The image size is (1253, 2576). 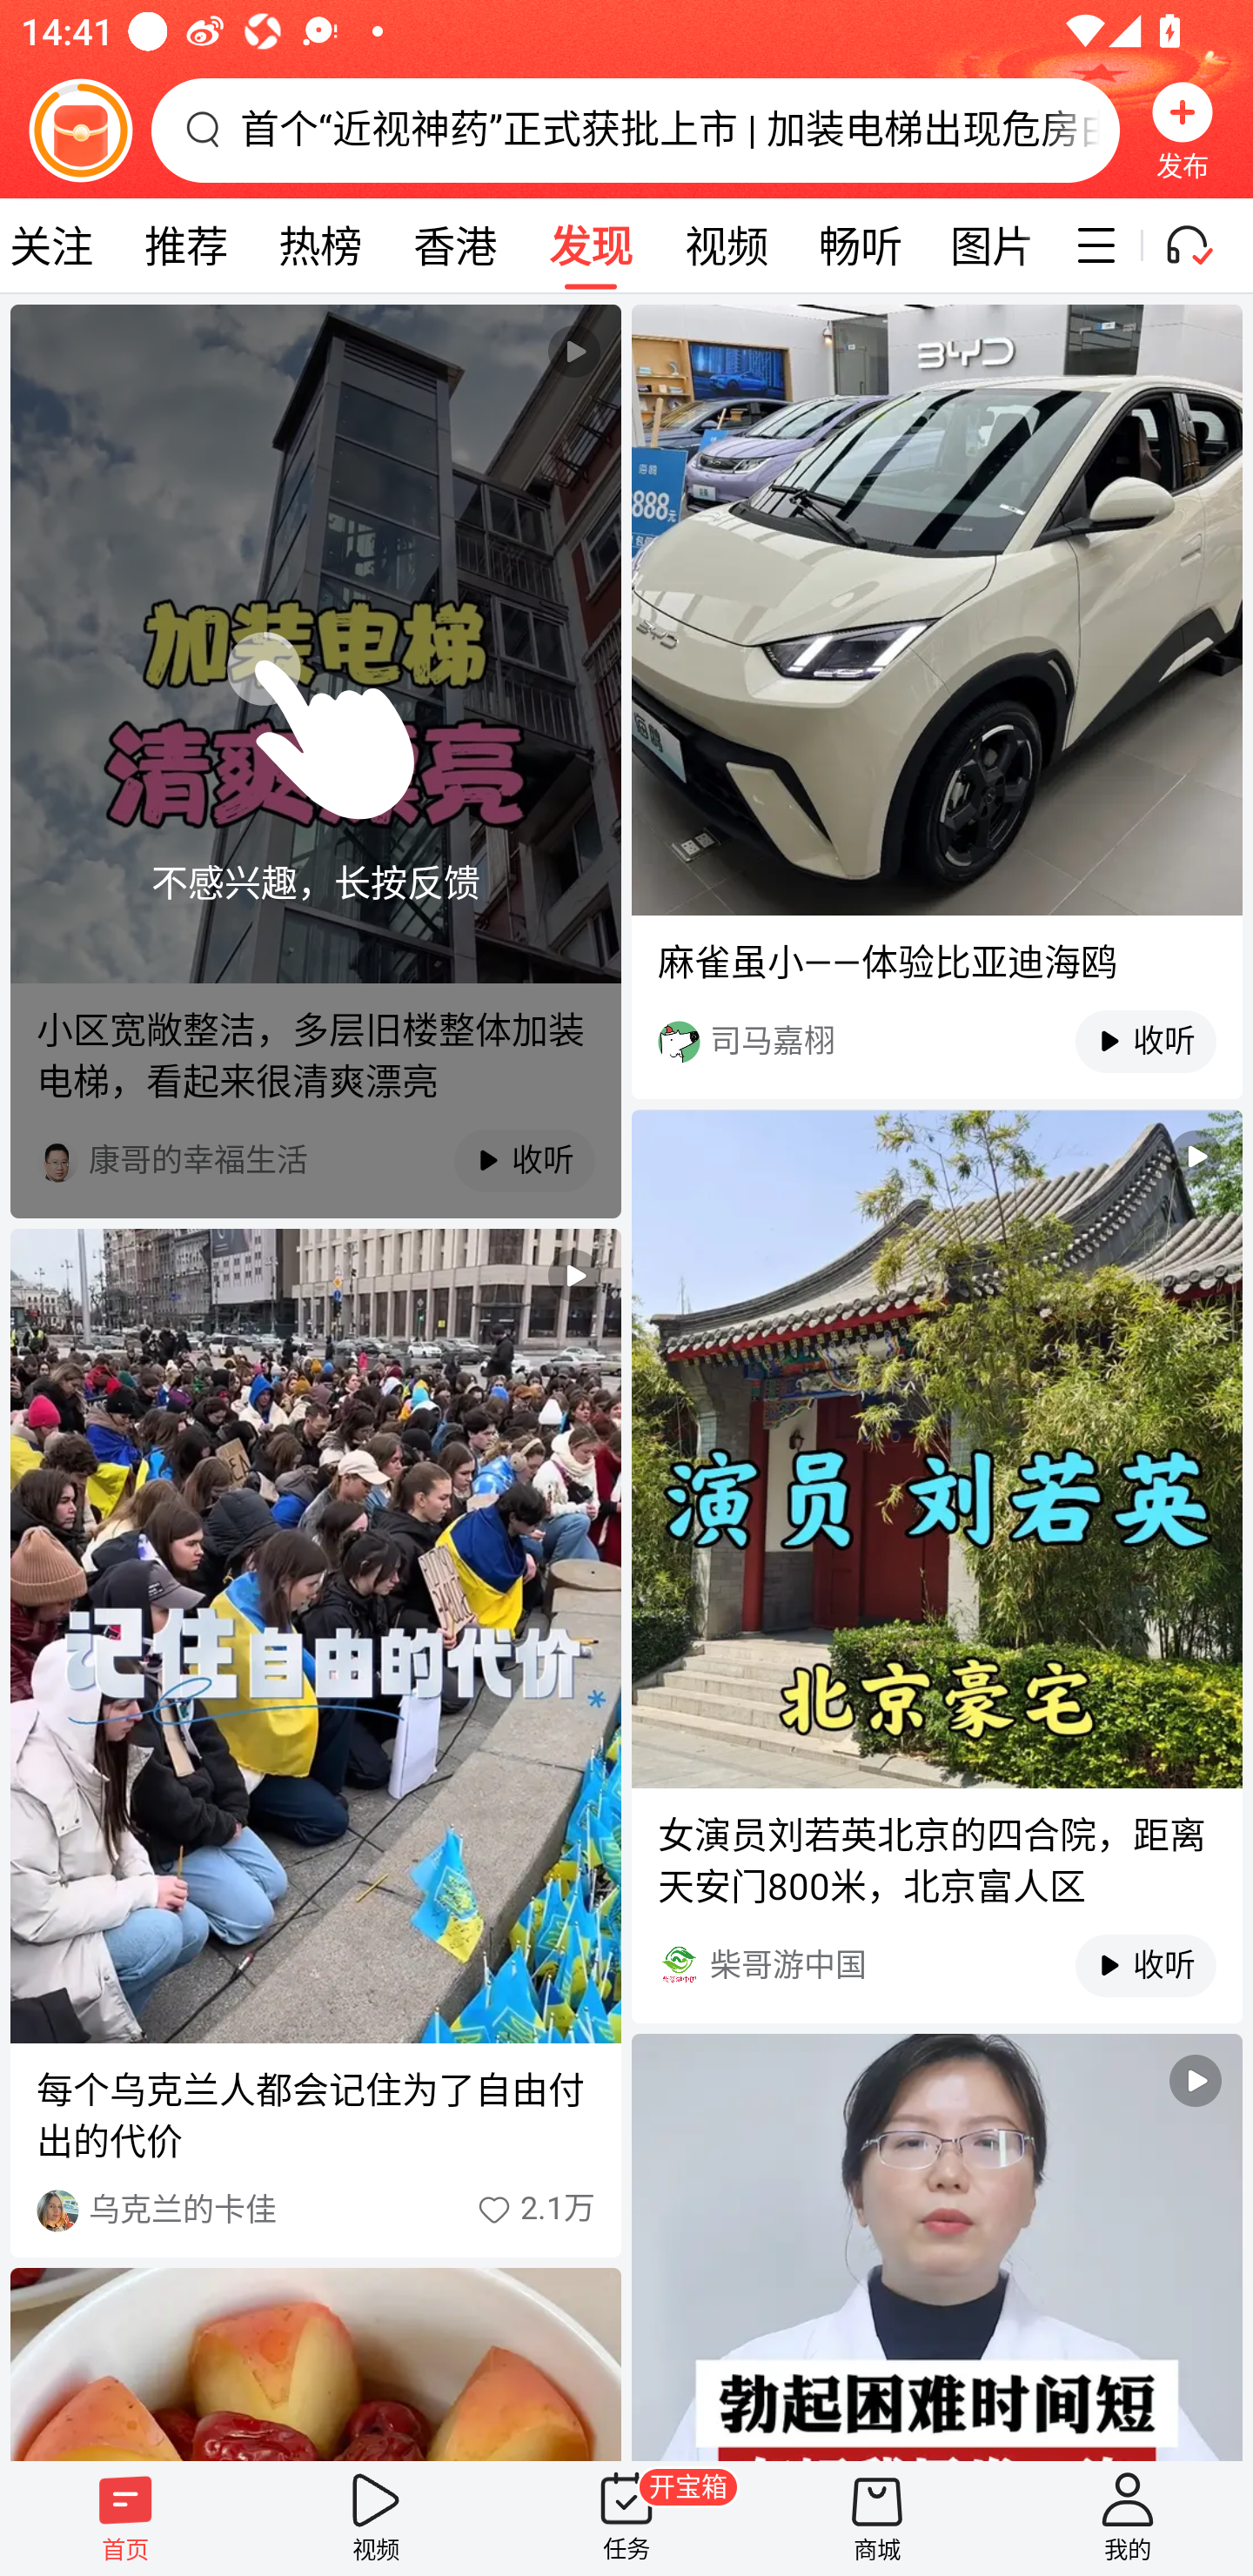 What do you see at coordinates (936, 1965) in the screenshot?
I see `作者,柴哥游中国,按钮 柴哥游中国 收听` at bounding box center [936, 1965].